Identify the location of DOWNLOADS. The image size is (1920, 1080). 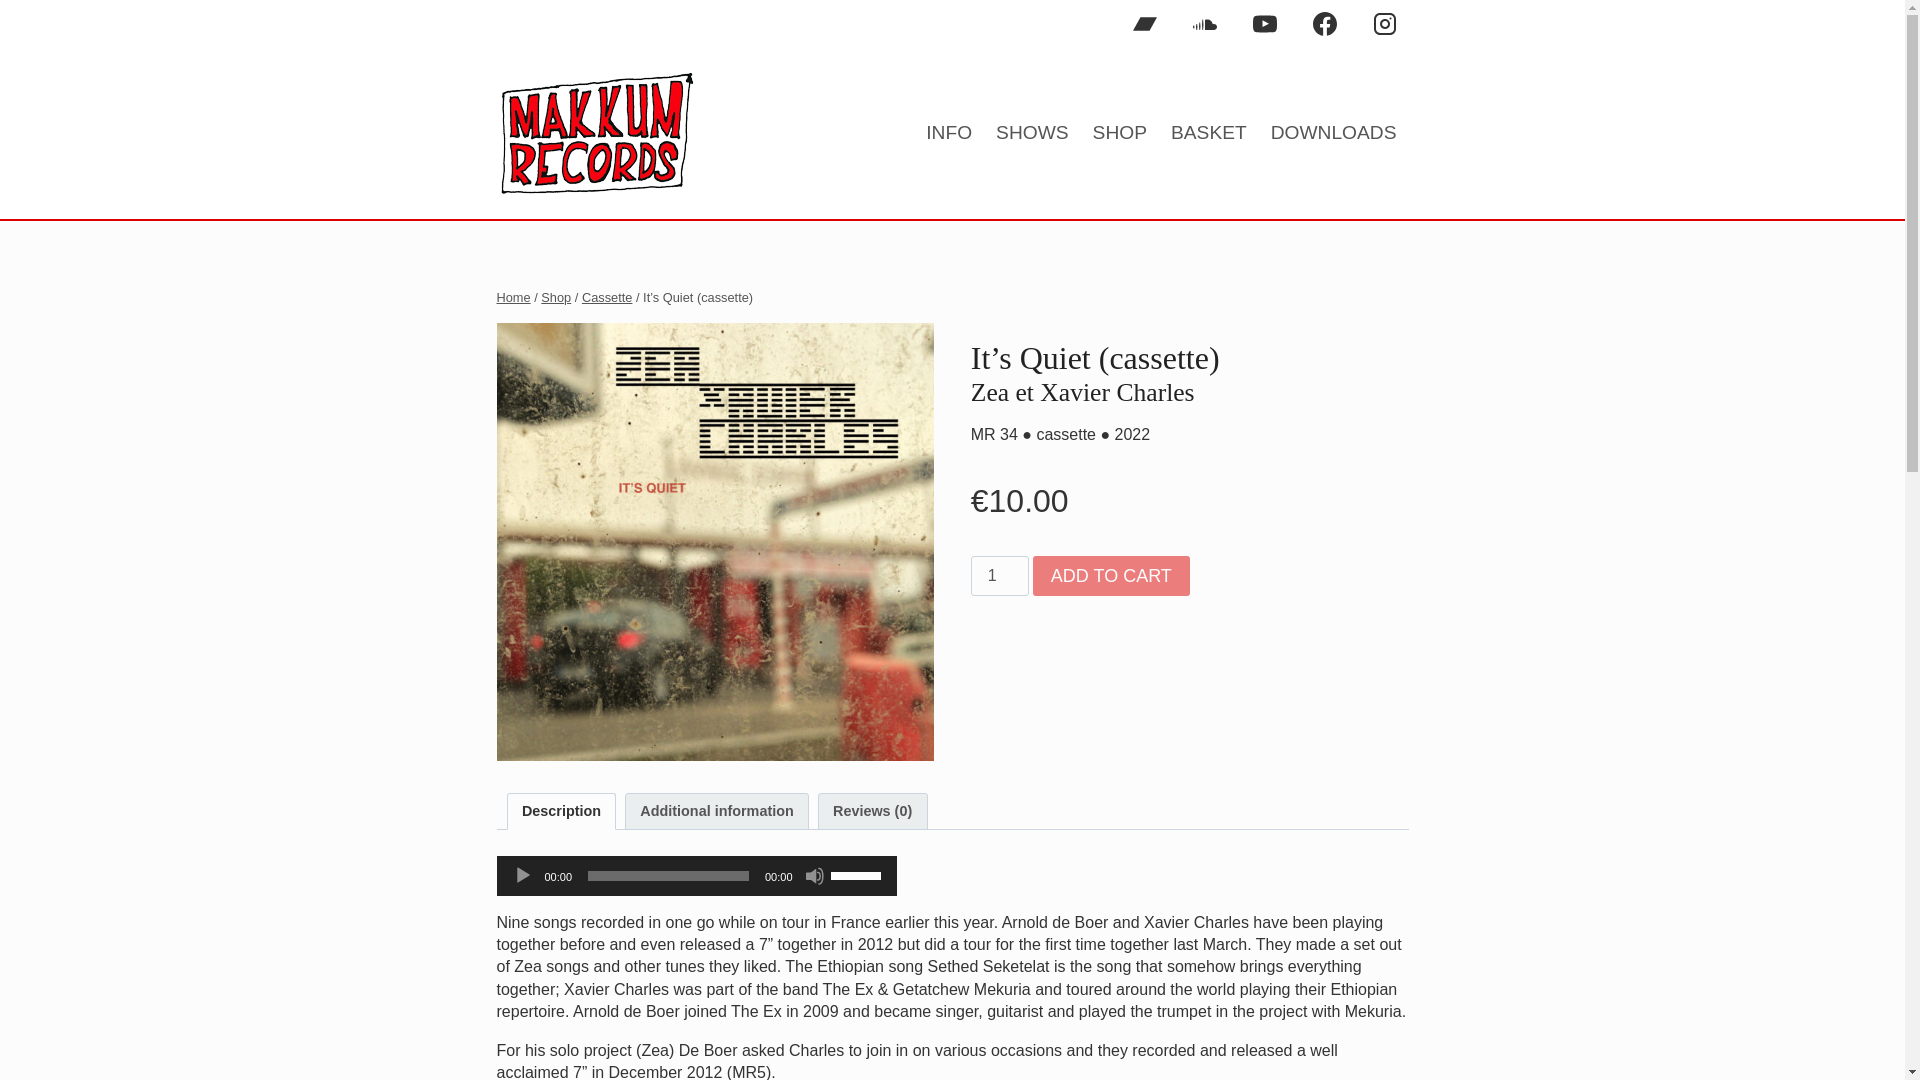
(1334, 134).